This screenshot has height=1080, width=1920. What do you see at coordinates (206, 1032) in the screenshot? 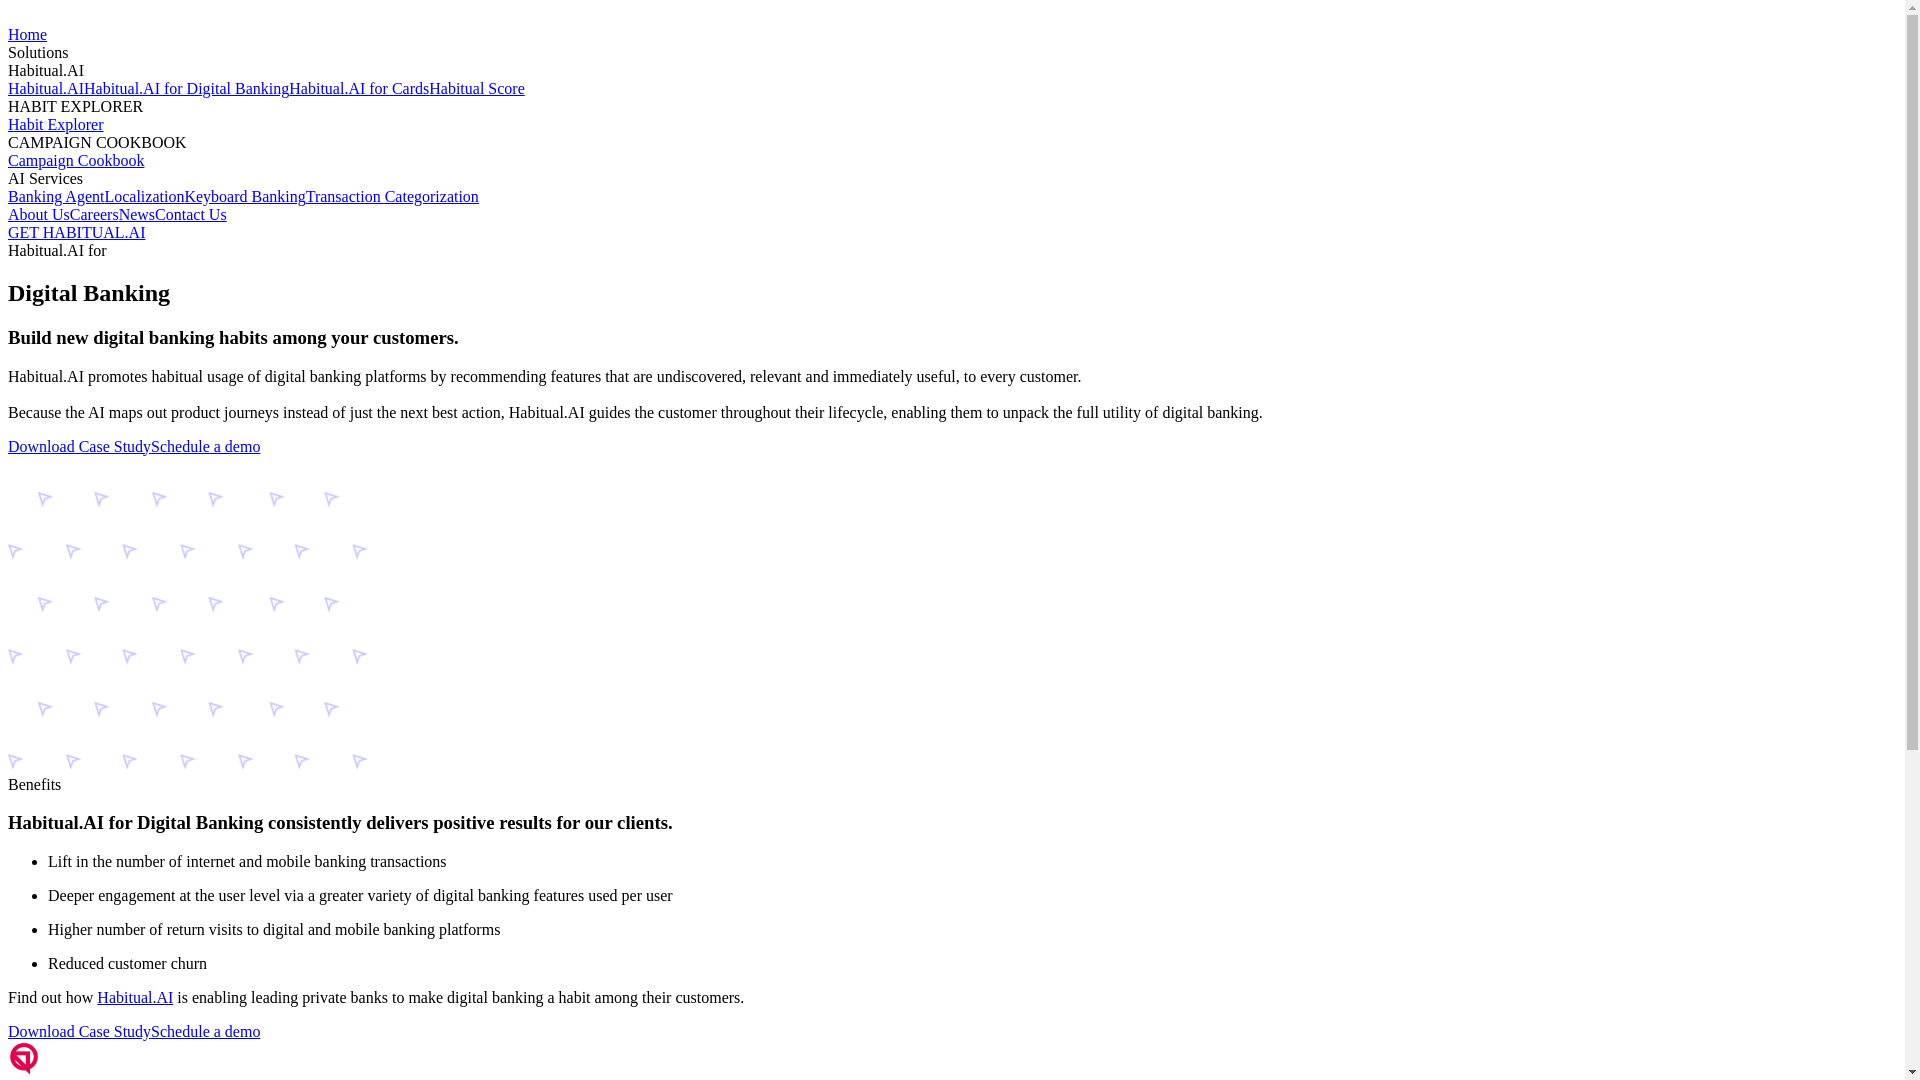
I see `Schedule a demo` at bounding box center [206, 1032].